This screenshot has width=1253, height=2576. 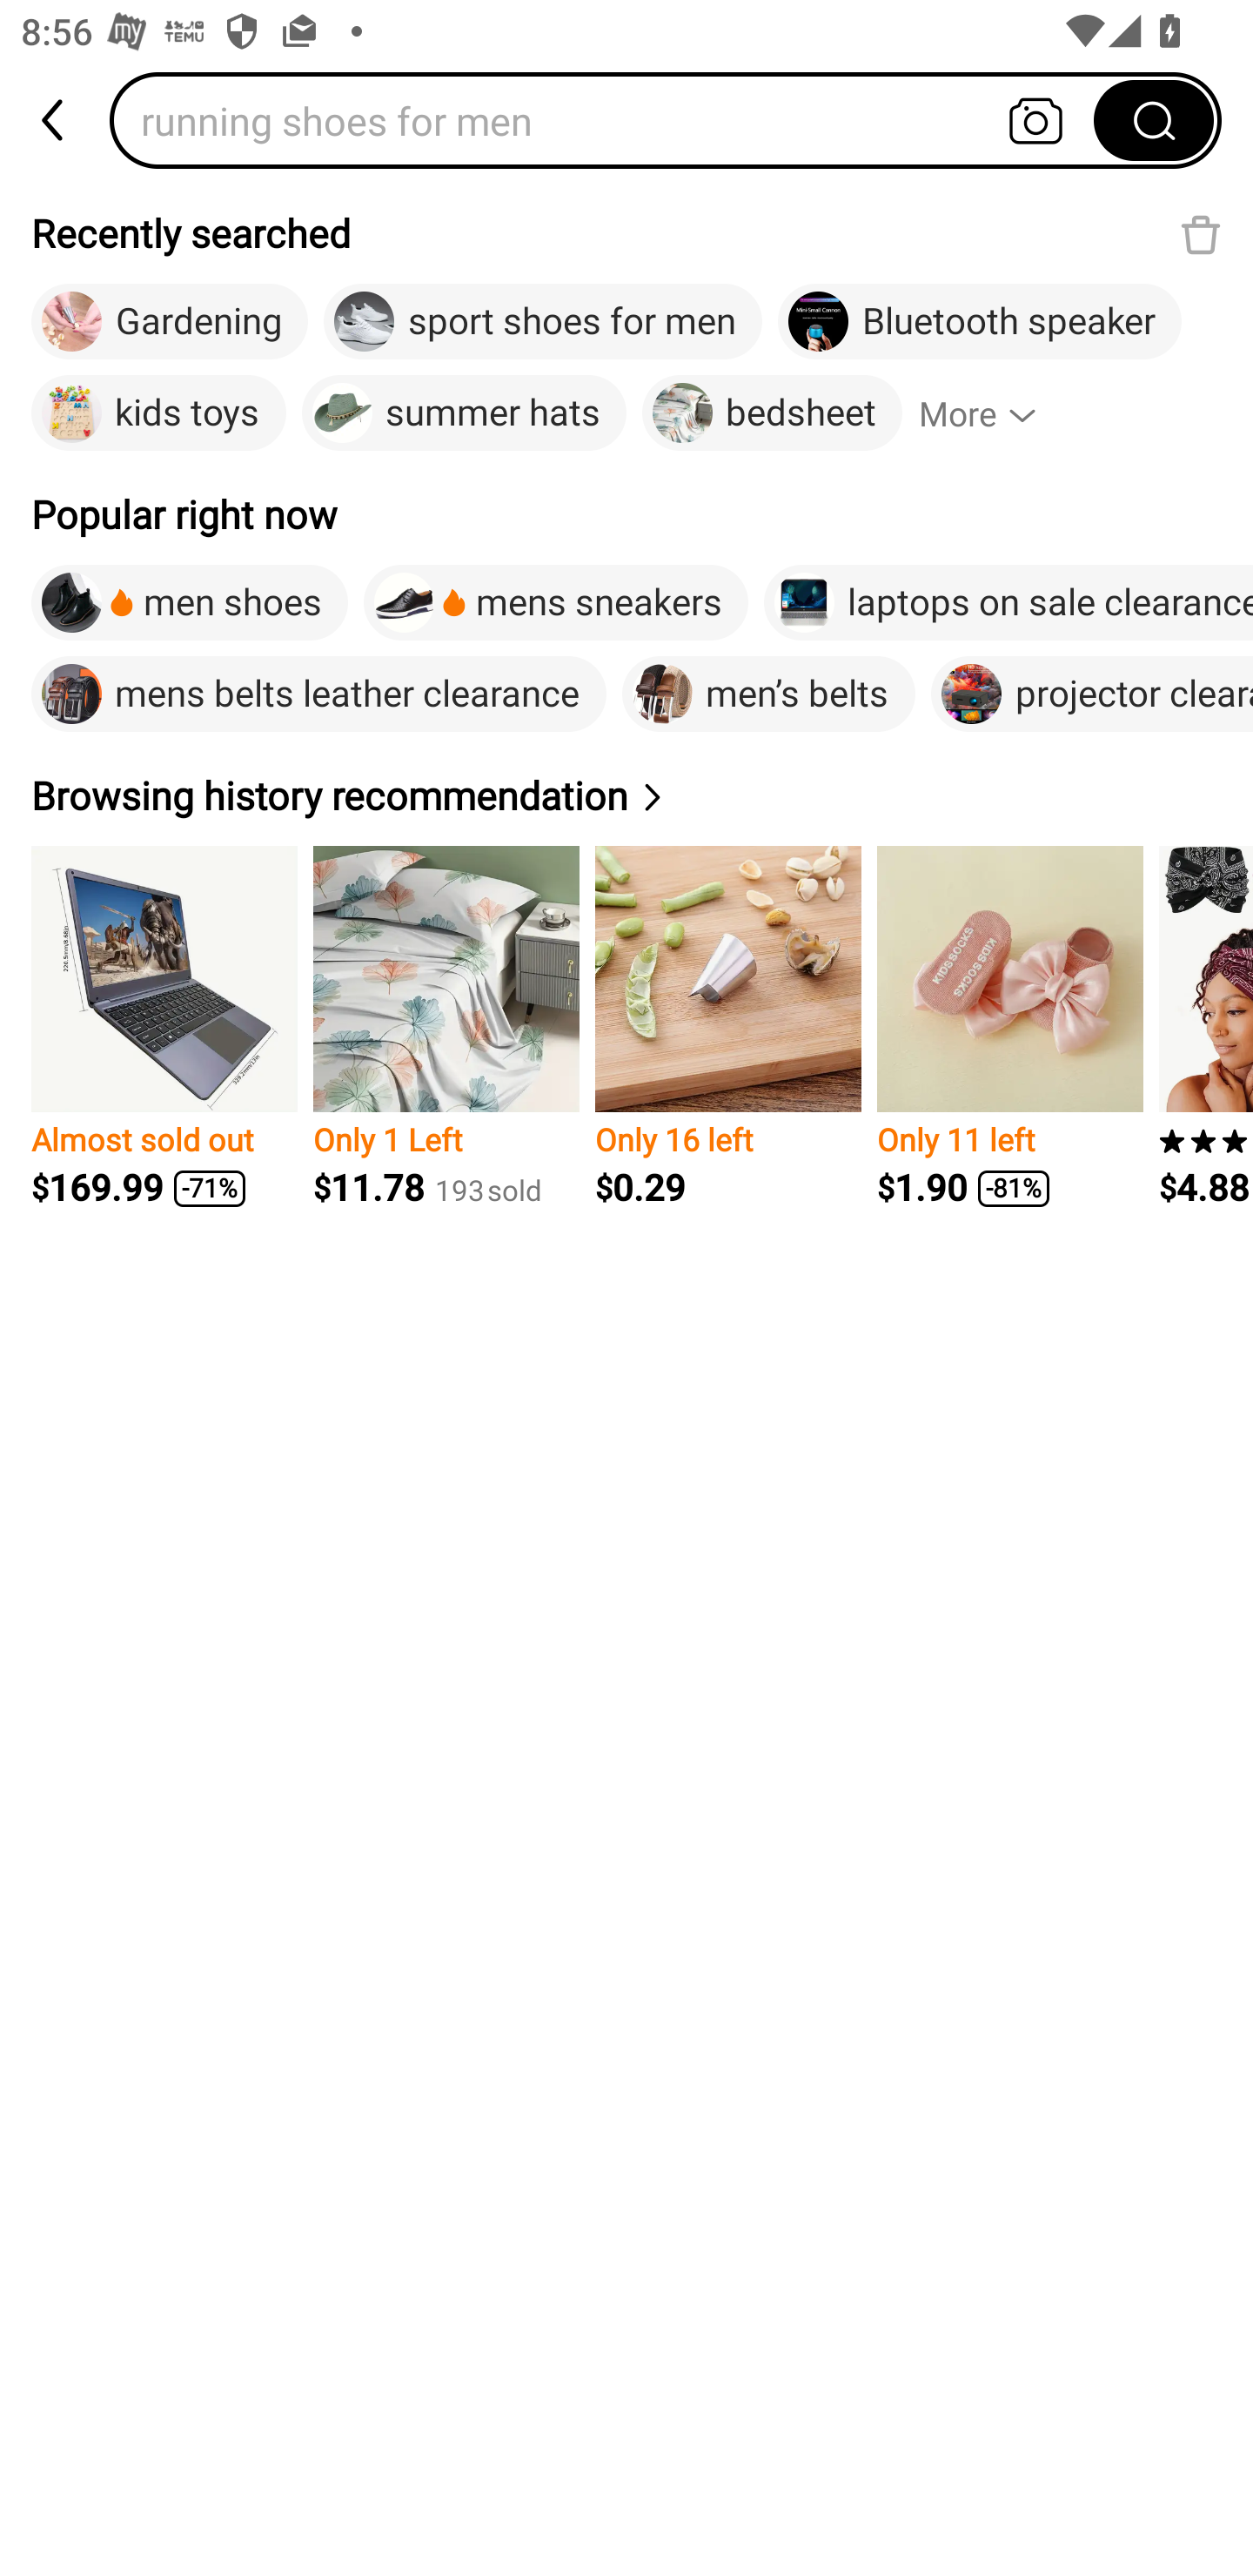 I want to click on More, so click(x=990, y=413).